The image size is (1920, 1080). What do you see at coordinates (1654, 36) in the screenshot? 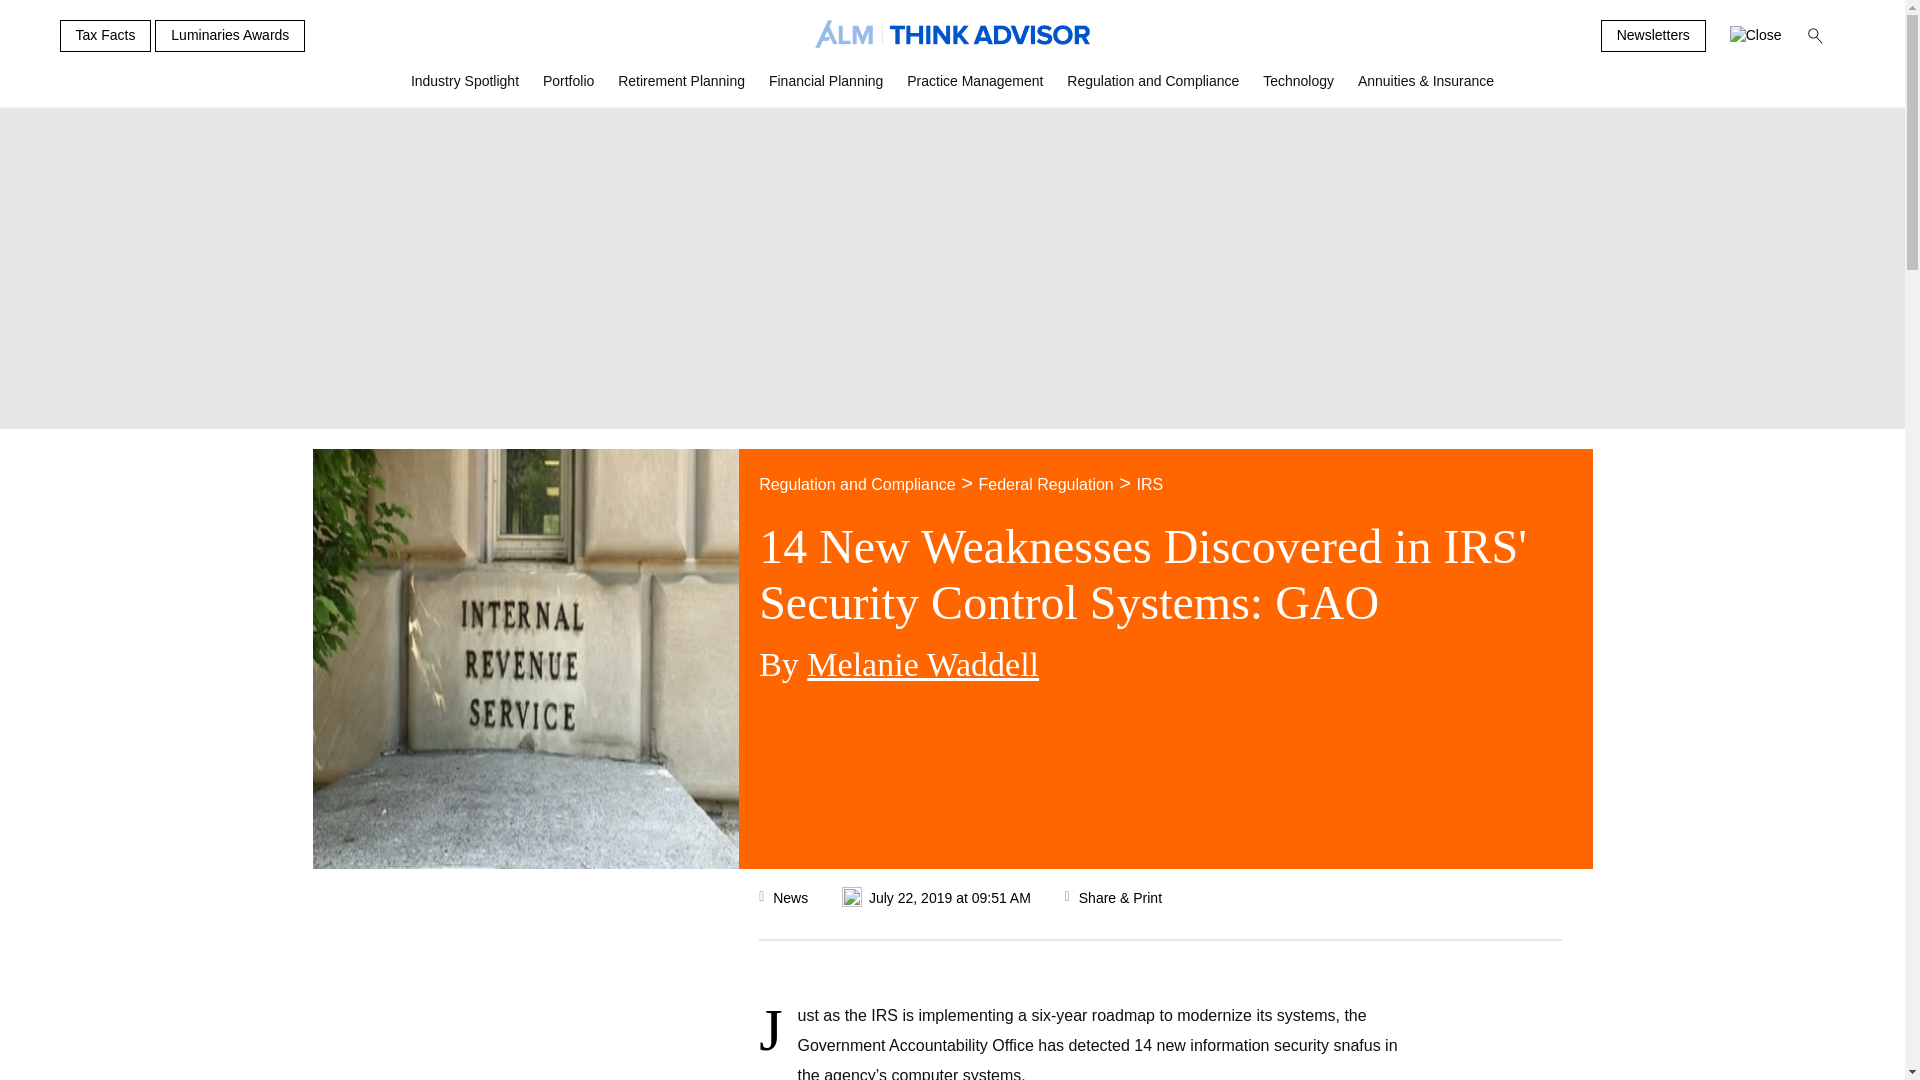
I see `Newsletters` at bounding box center [1654, 36].